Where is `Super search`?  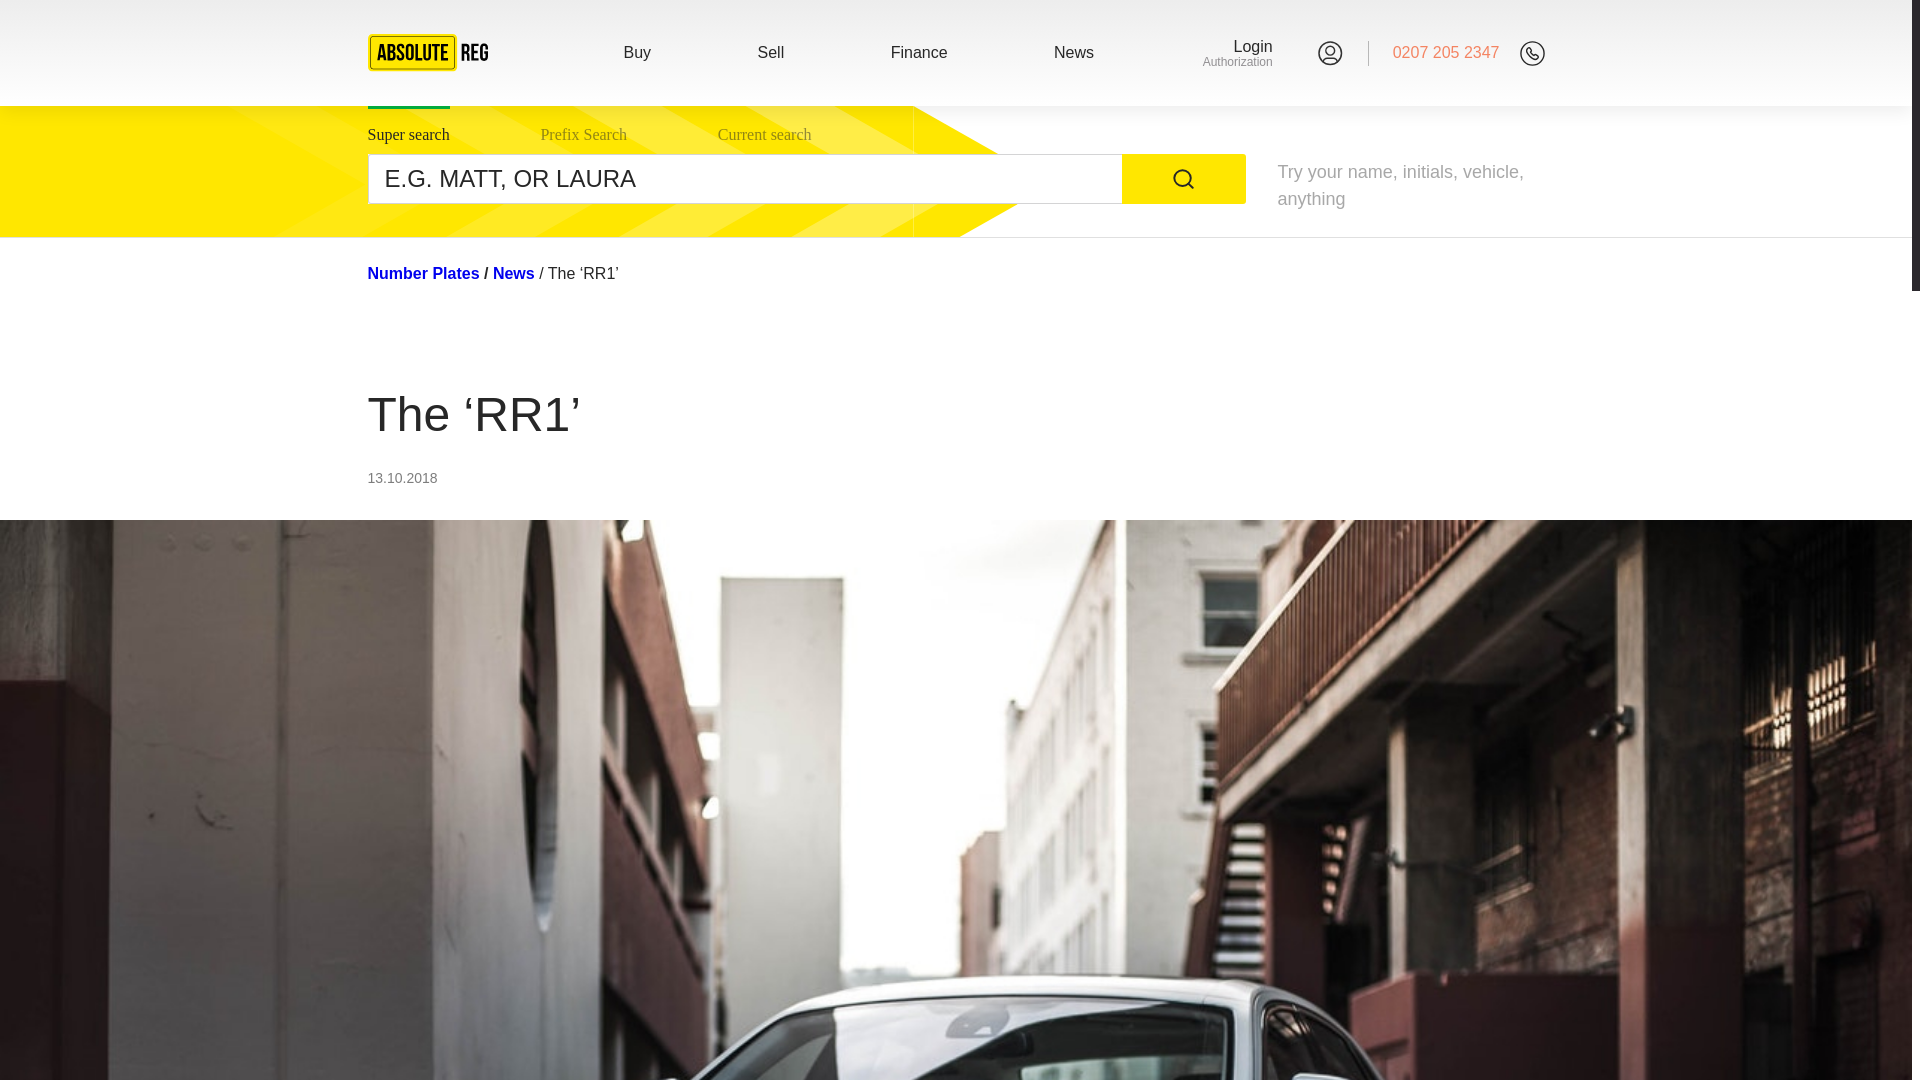
Super search is located at coordinates (1250, 52).